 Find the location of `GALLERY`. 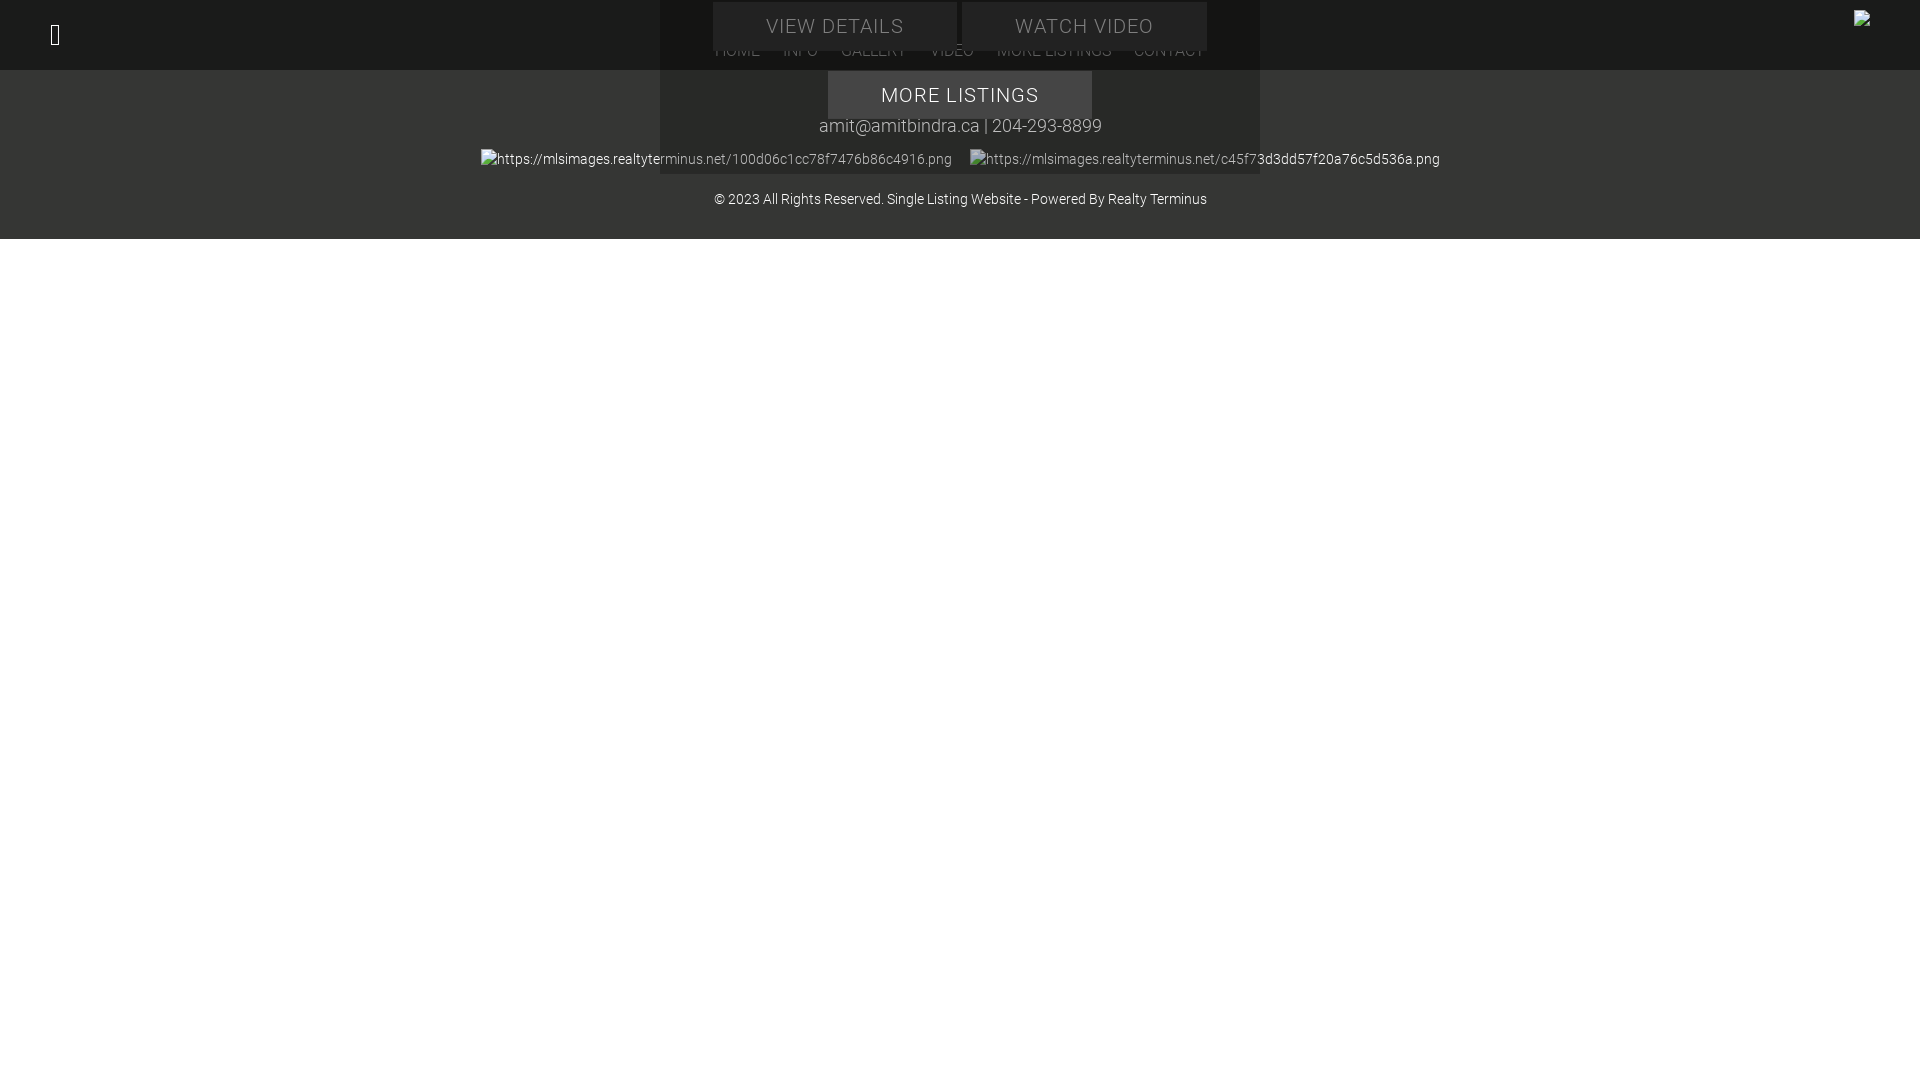

GALLERY is located at coordinates (874, 50).